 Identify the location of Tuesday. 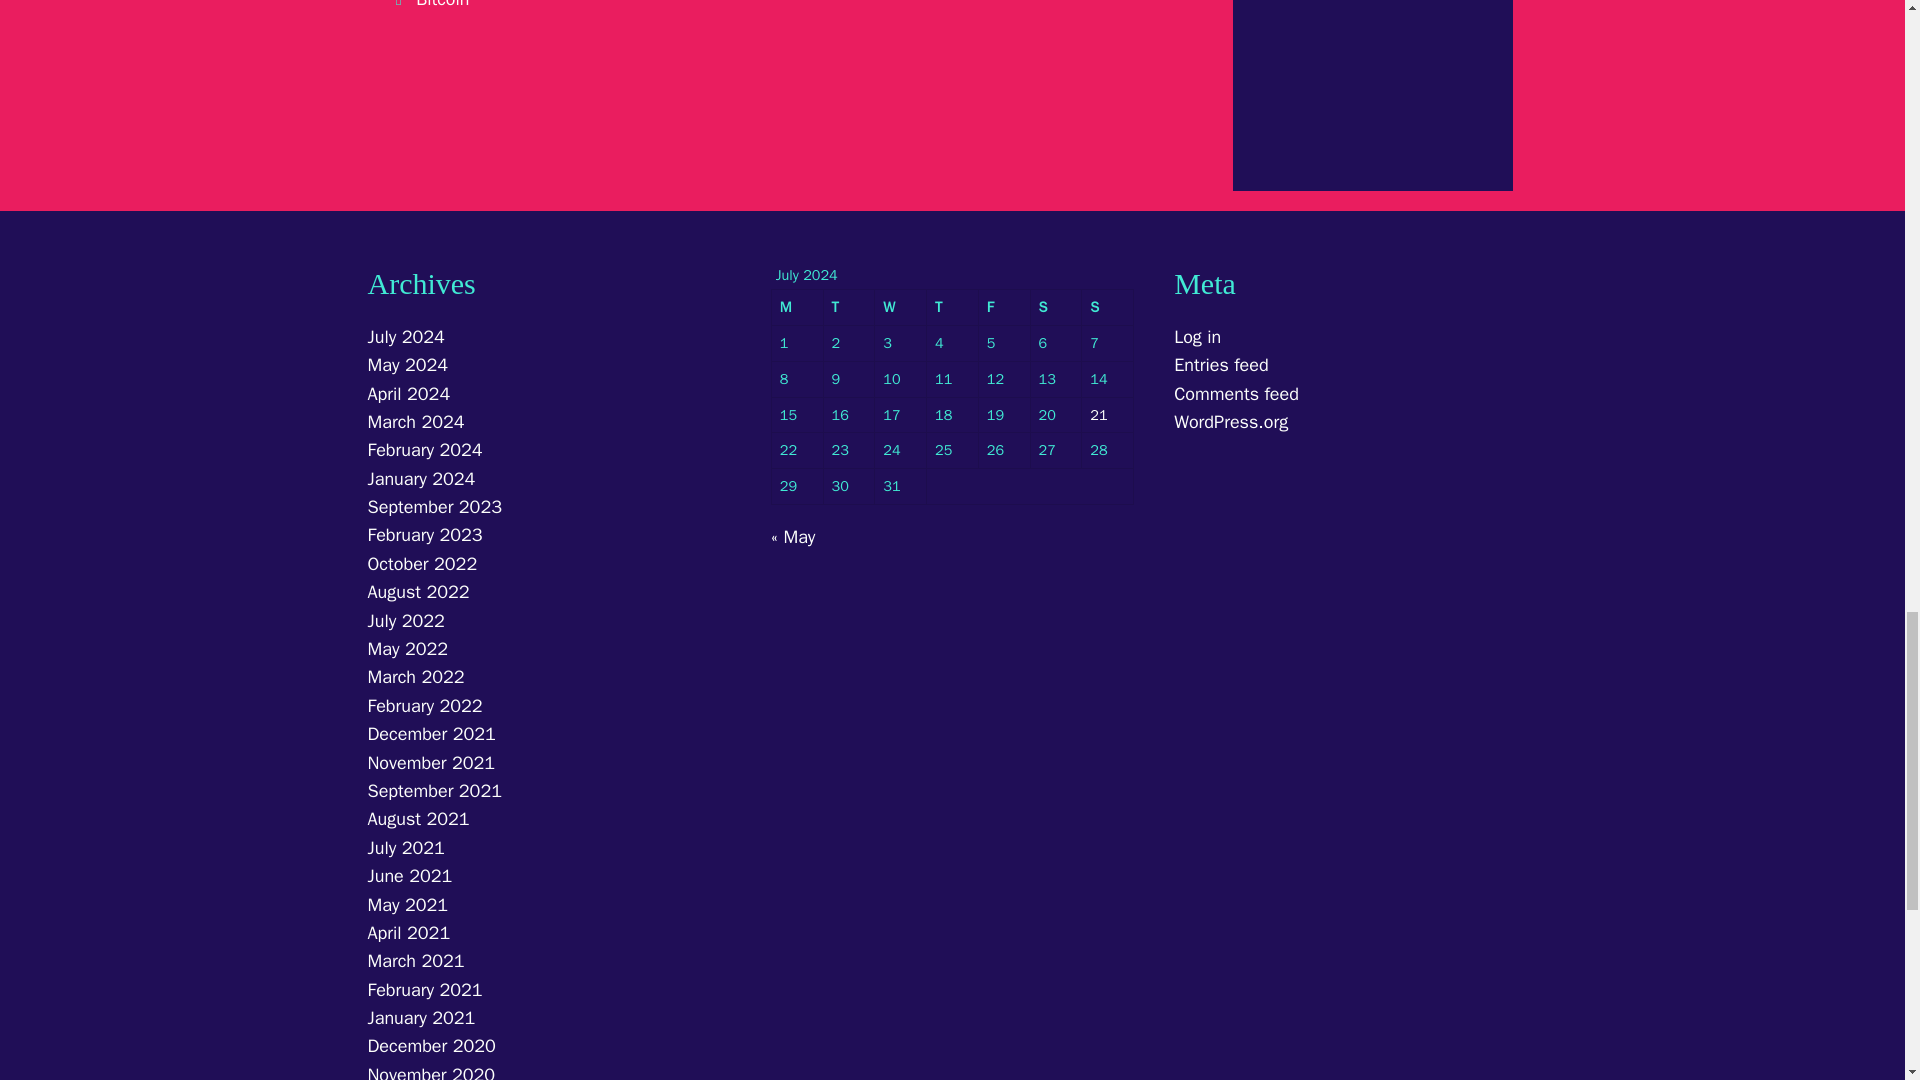
(849, 308).